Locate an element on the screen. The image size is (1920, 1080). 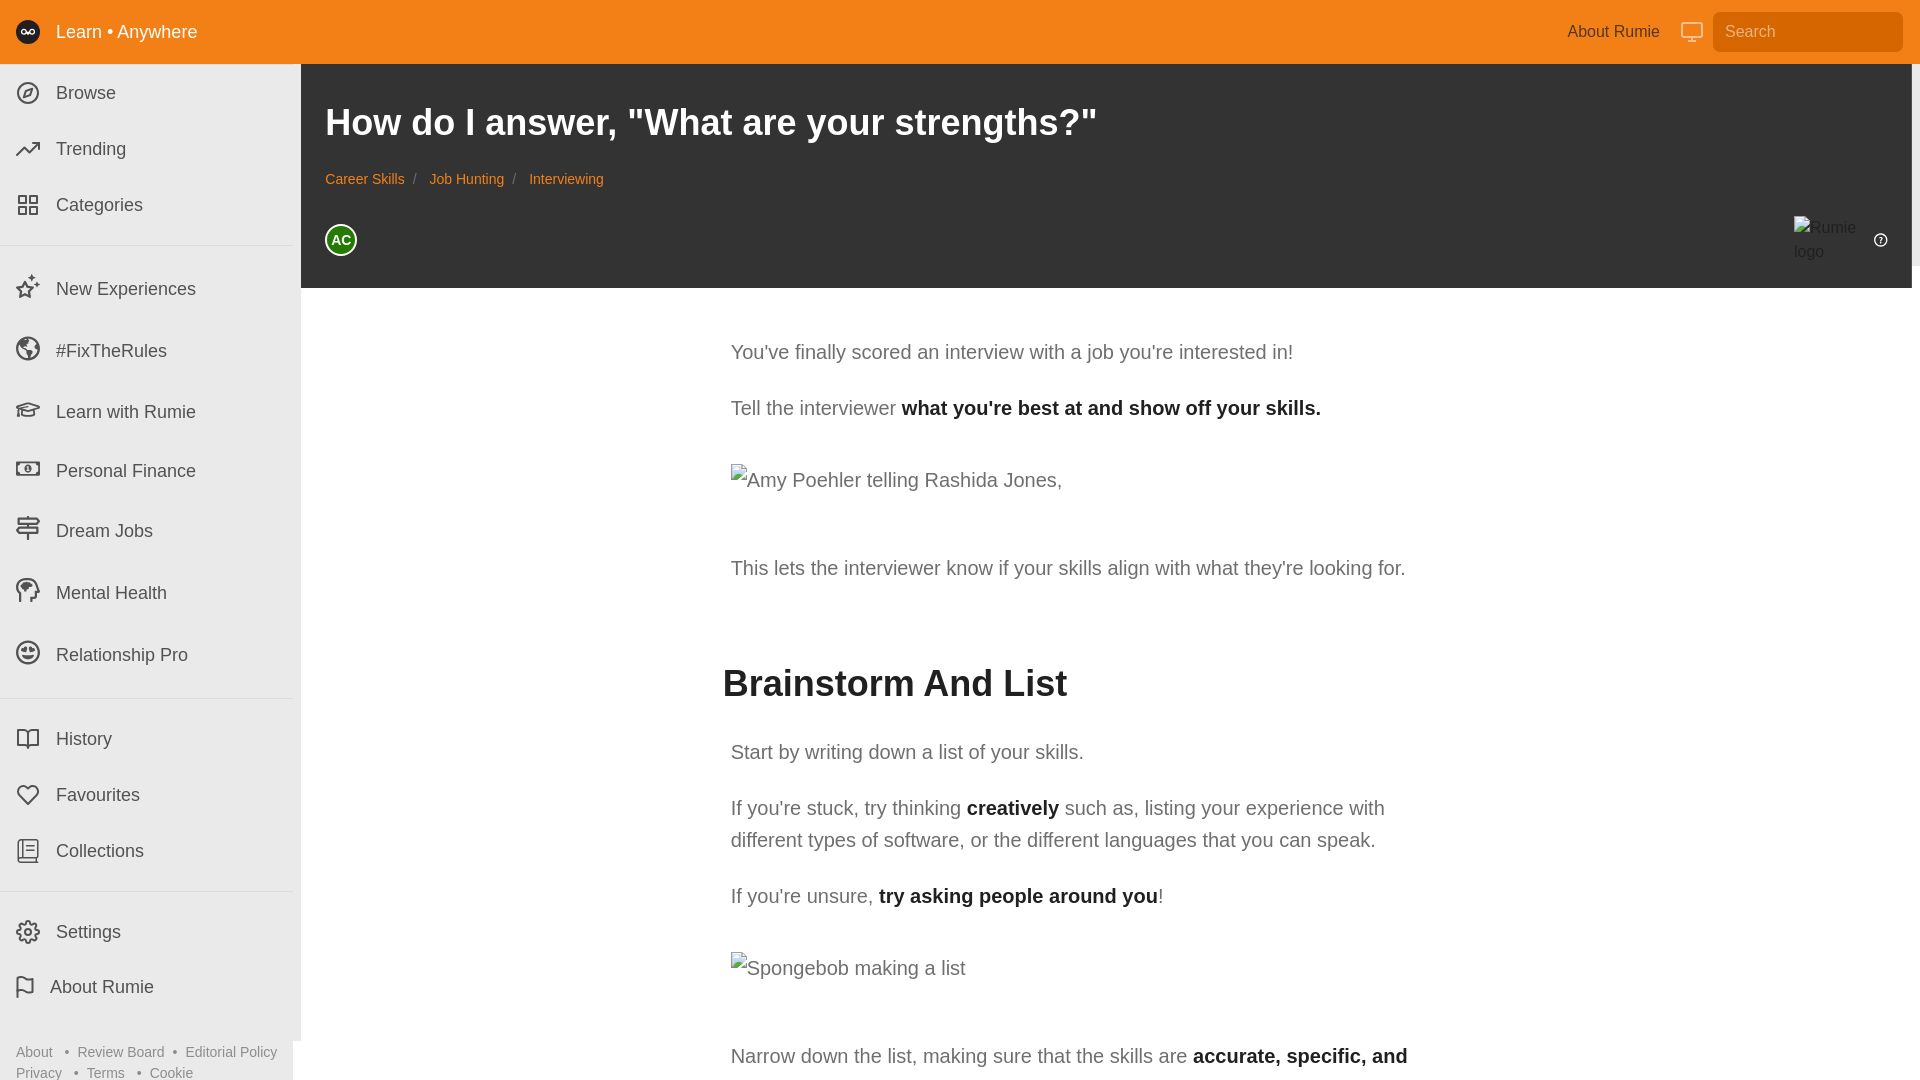
History is located at coordinates (146, 738).